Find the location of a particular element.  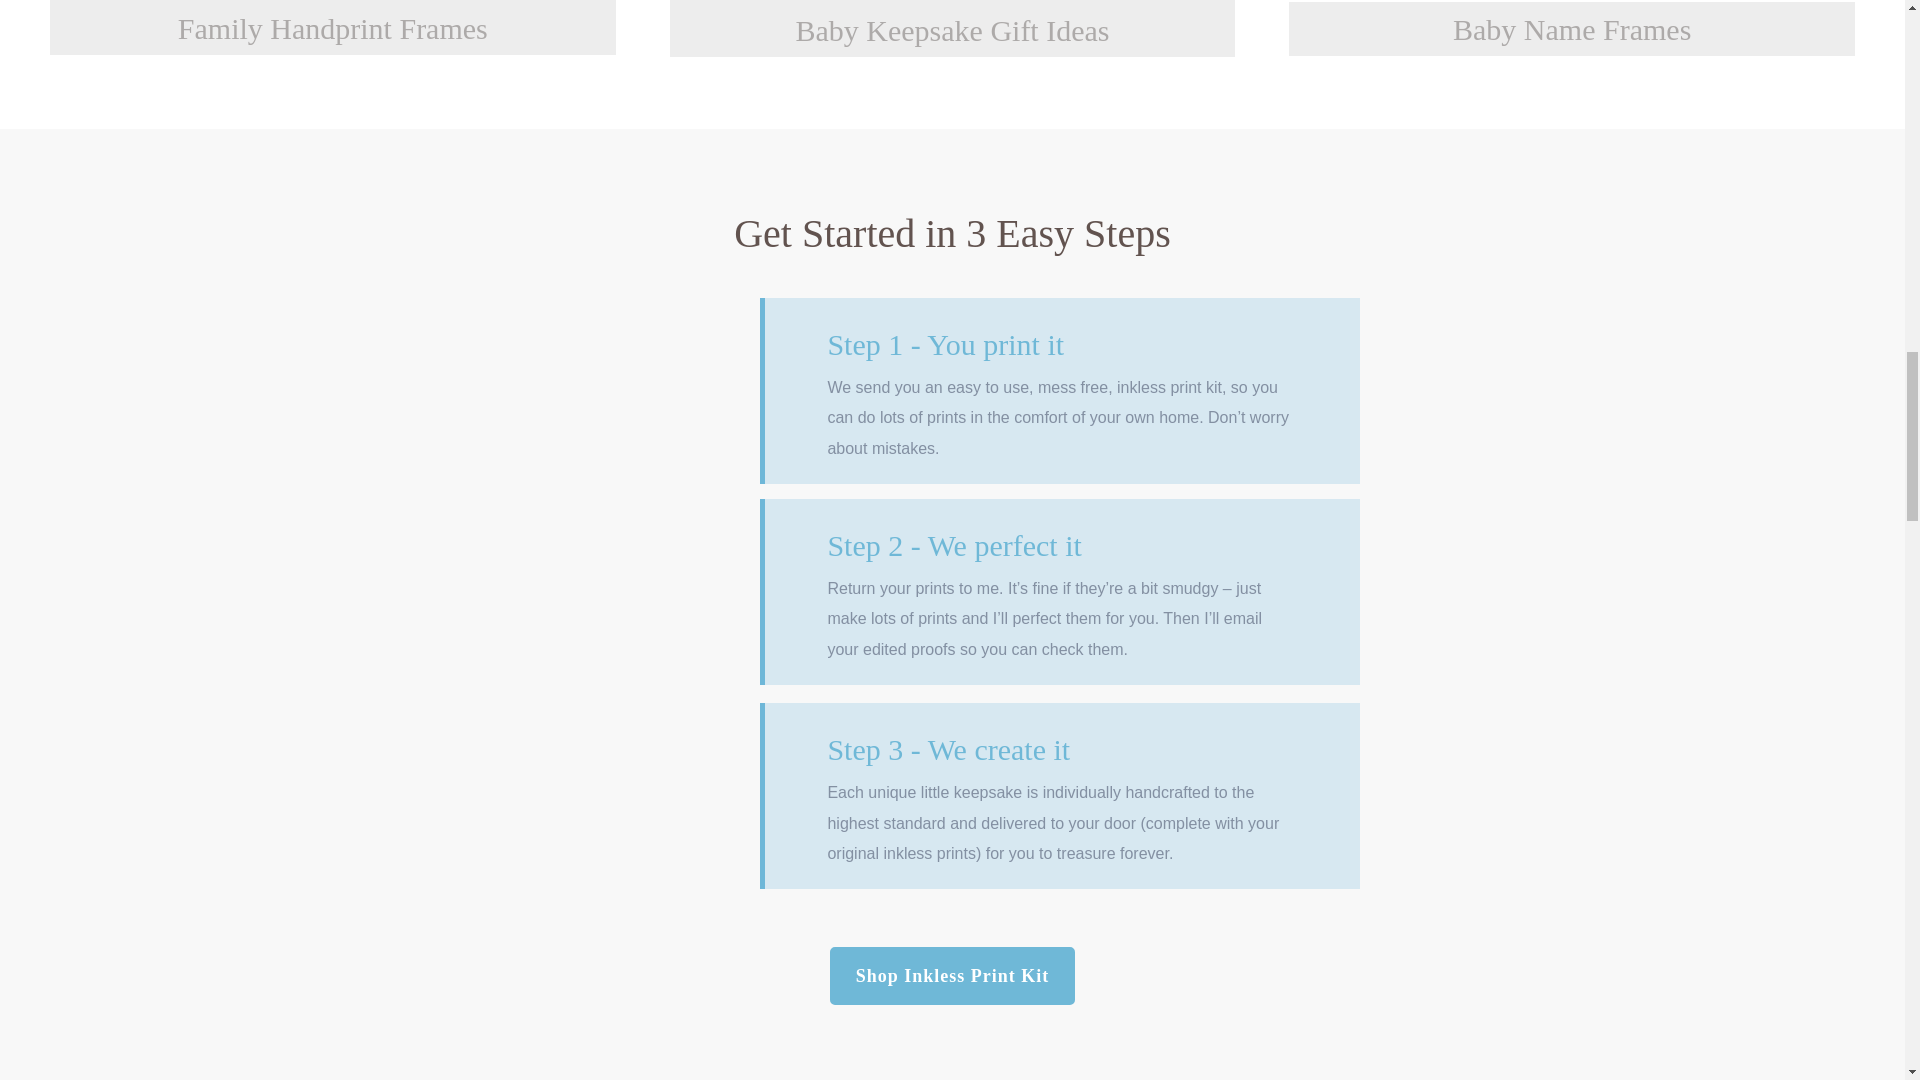

No paint Square is located at coordinates (952, 1054).